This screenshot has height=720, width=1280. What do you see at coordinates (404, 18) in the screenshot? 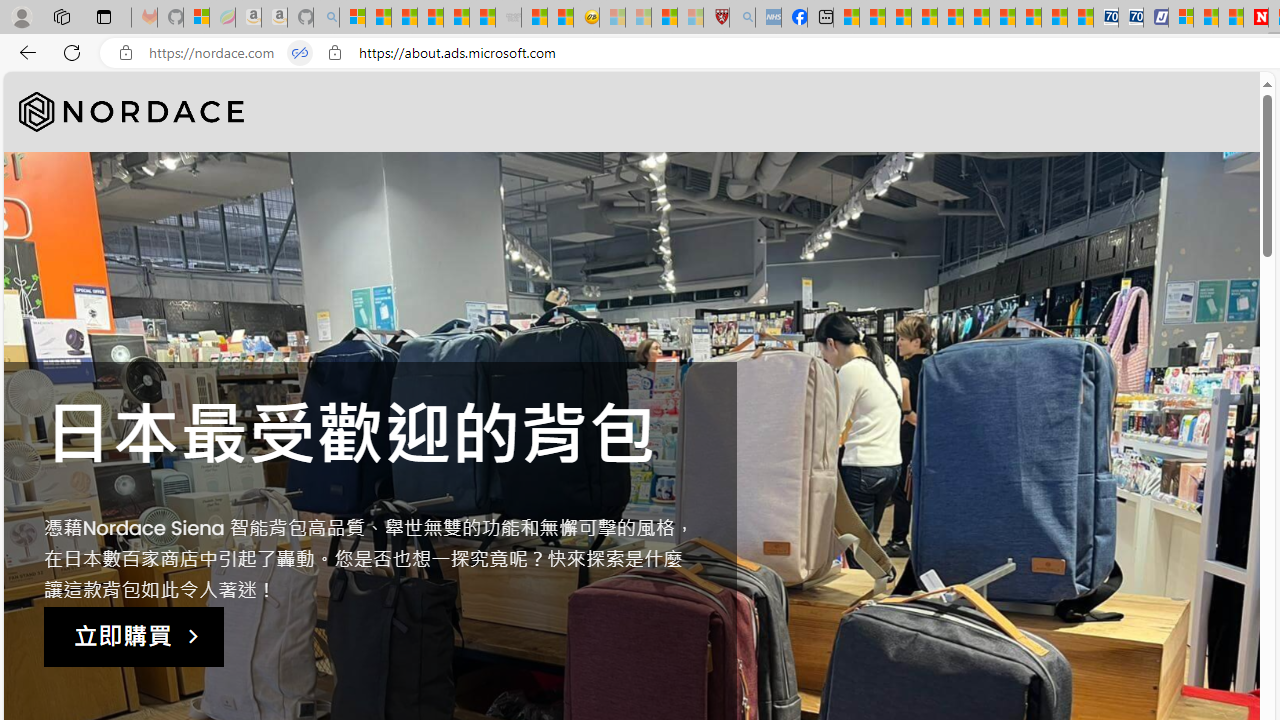
I see `The Weather Channel - MSN` at bounding box center [404, 18].